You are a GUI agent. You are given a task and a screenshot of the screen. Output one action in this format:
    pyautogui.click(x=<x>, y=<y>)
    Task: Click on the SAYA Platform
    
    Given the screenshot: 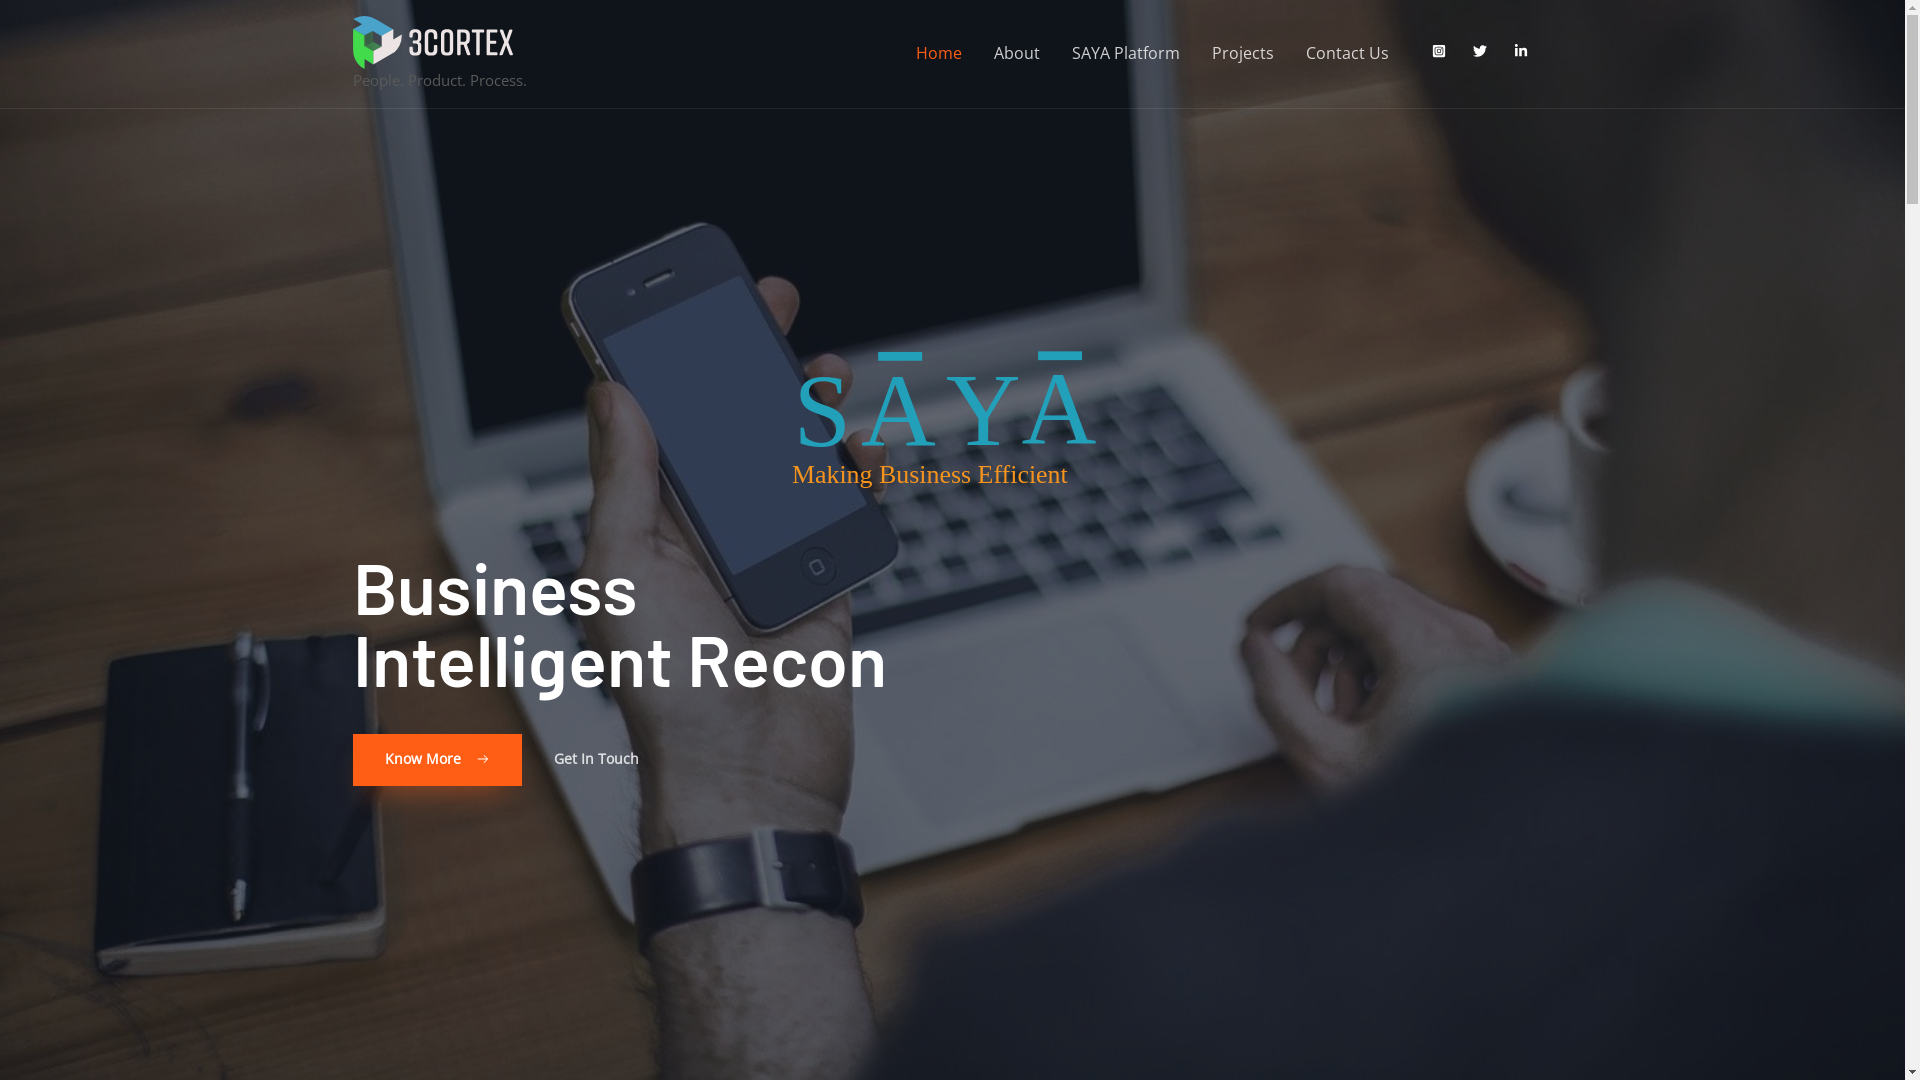 What is the action you would take?
    pyautogui.click(x=1126, y=54)
    